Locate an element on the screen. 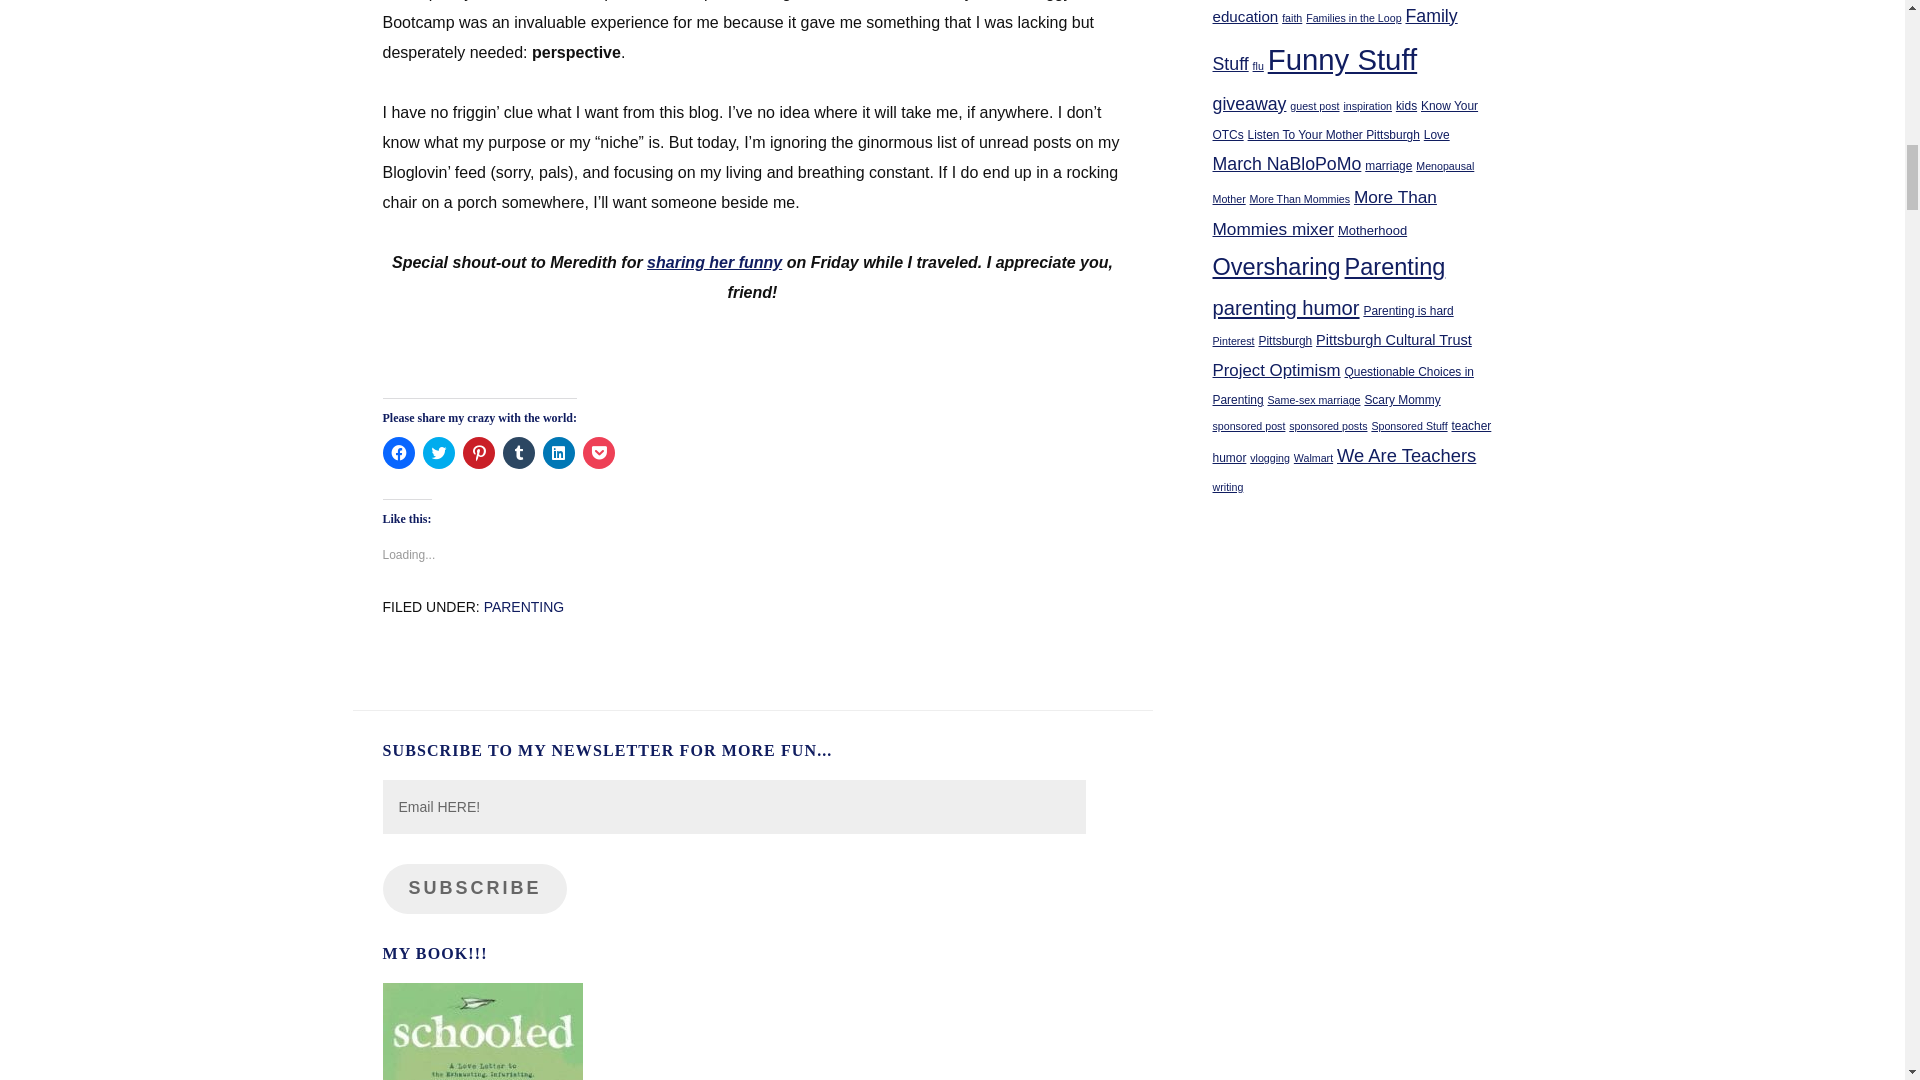 The height and width of the screenshot is (1080, 1920). SUBSCRIBE is located at coordinates (474, 888).